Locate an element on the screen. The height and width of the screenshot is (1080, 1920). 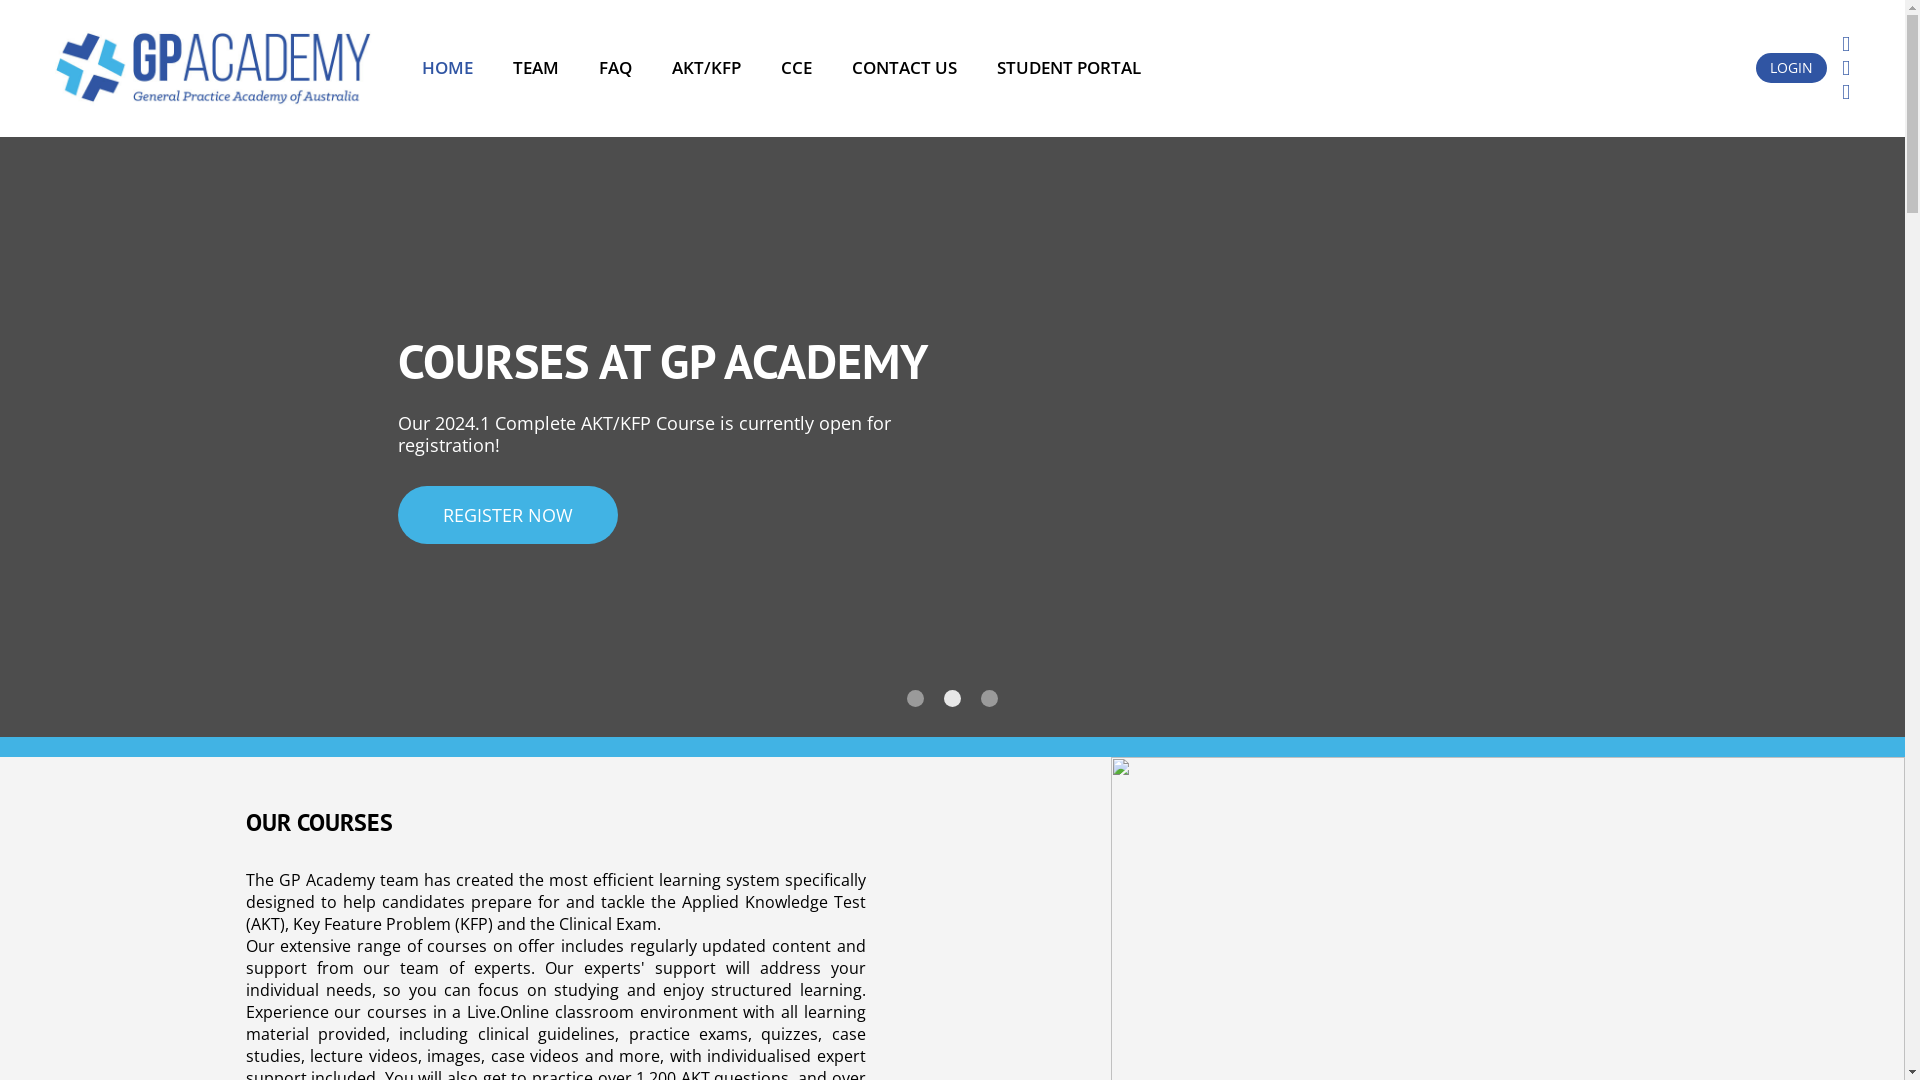
REGISTER NOW is located at coordinates (1191, 515).